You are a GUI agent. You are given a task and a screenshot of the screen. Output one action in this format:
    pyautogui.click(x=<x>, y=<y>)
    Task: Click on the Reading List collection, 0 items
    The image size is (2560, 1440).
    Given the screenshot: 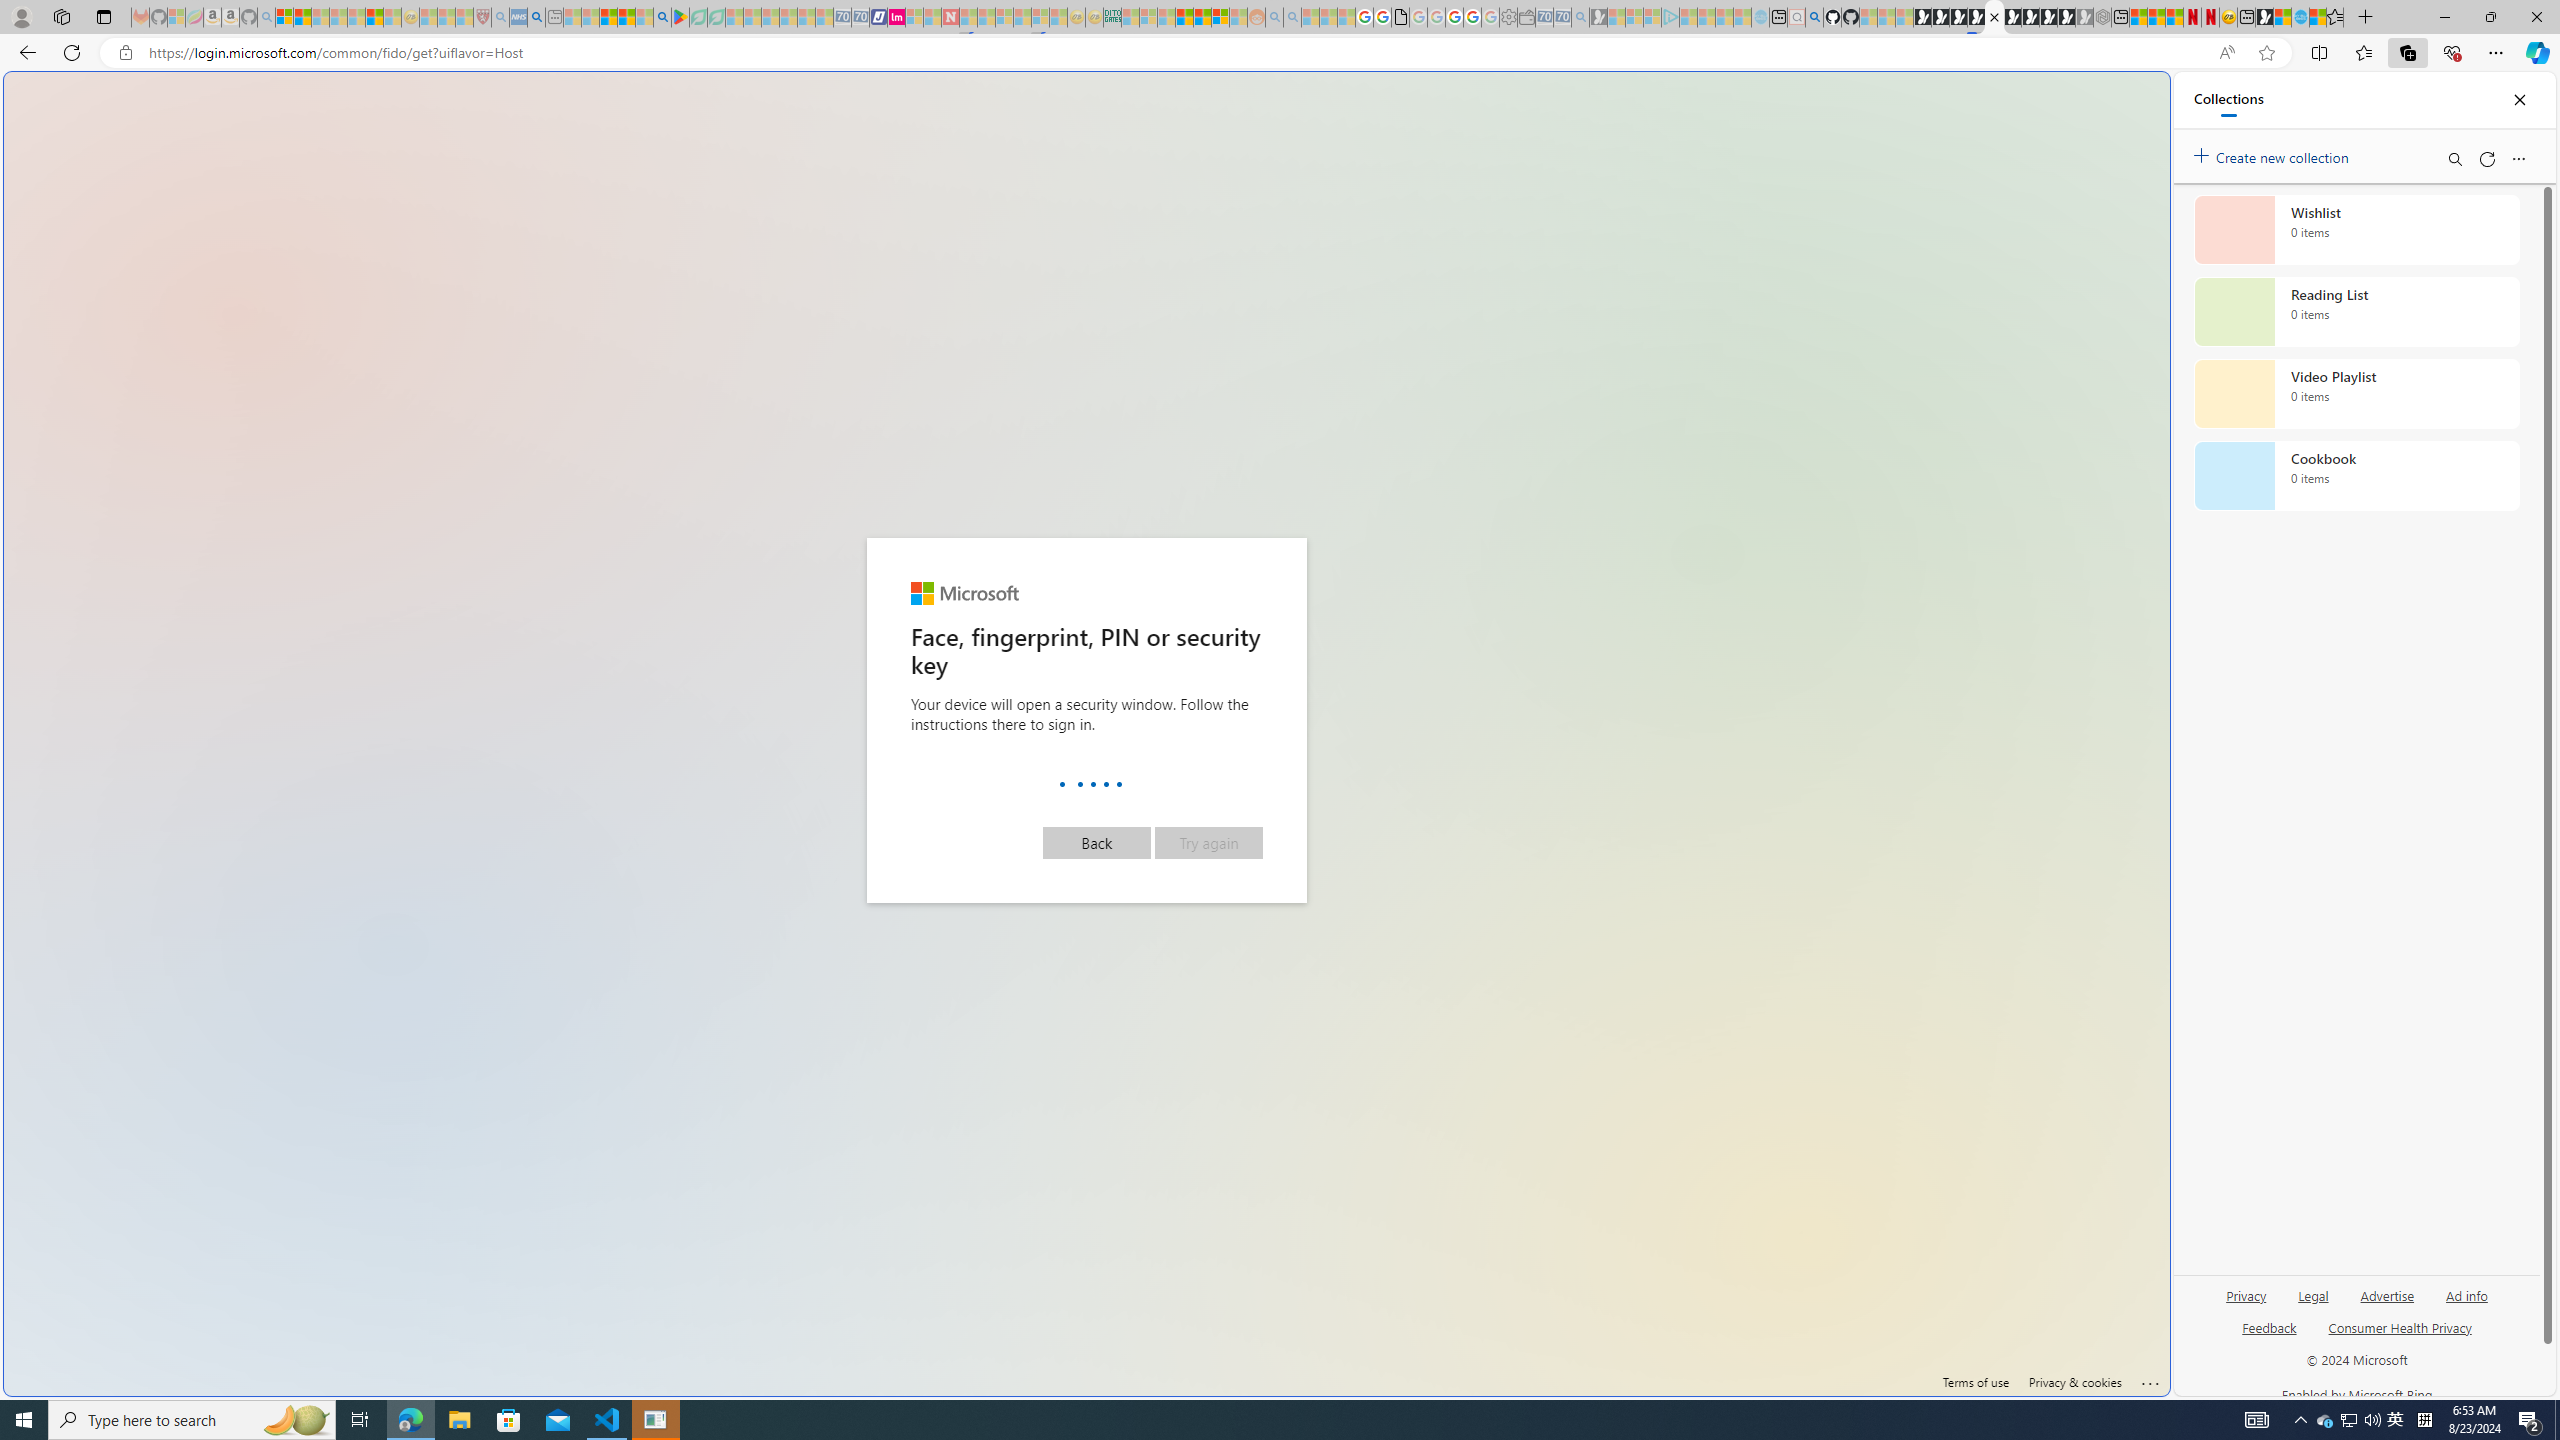 What is the action you would take?
    pyautogui.click(x=2356, y=312)
    